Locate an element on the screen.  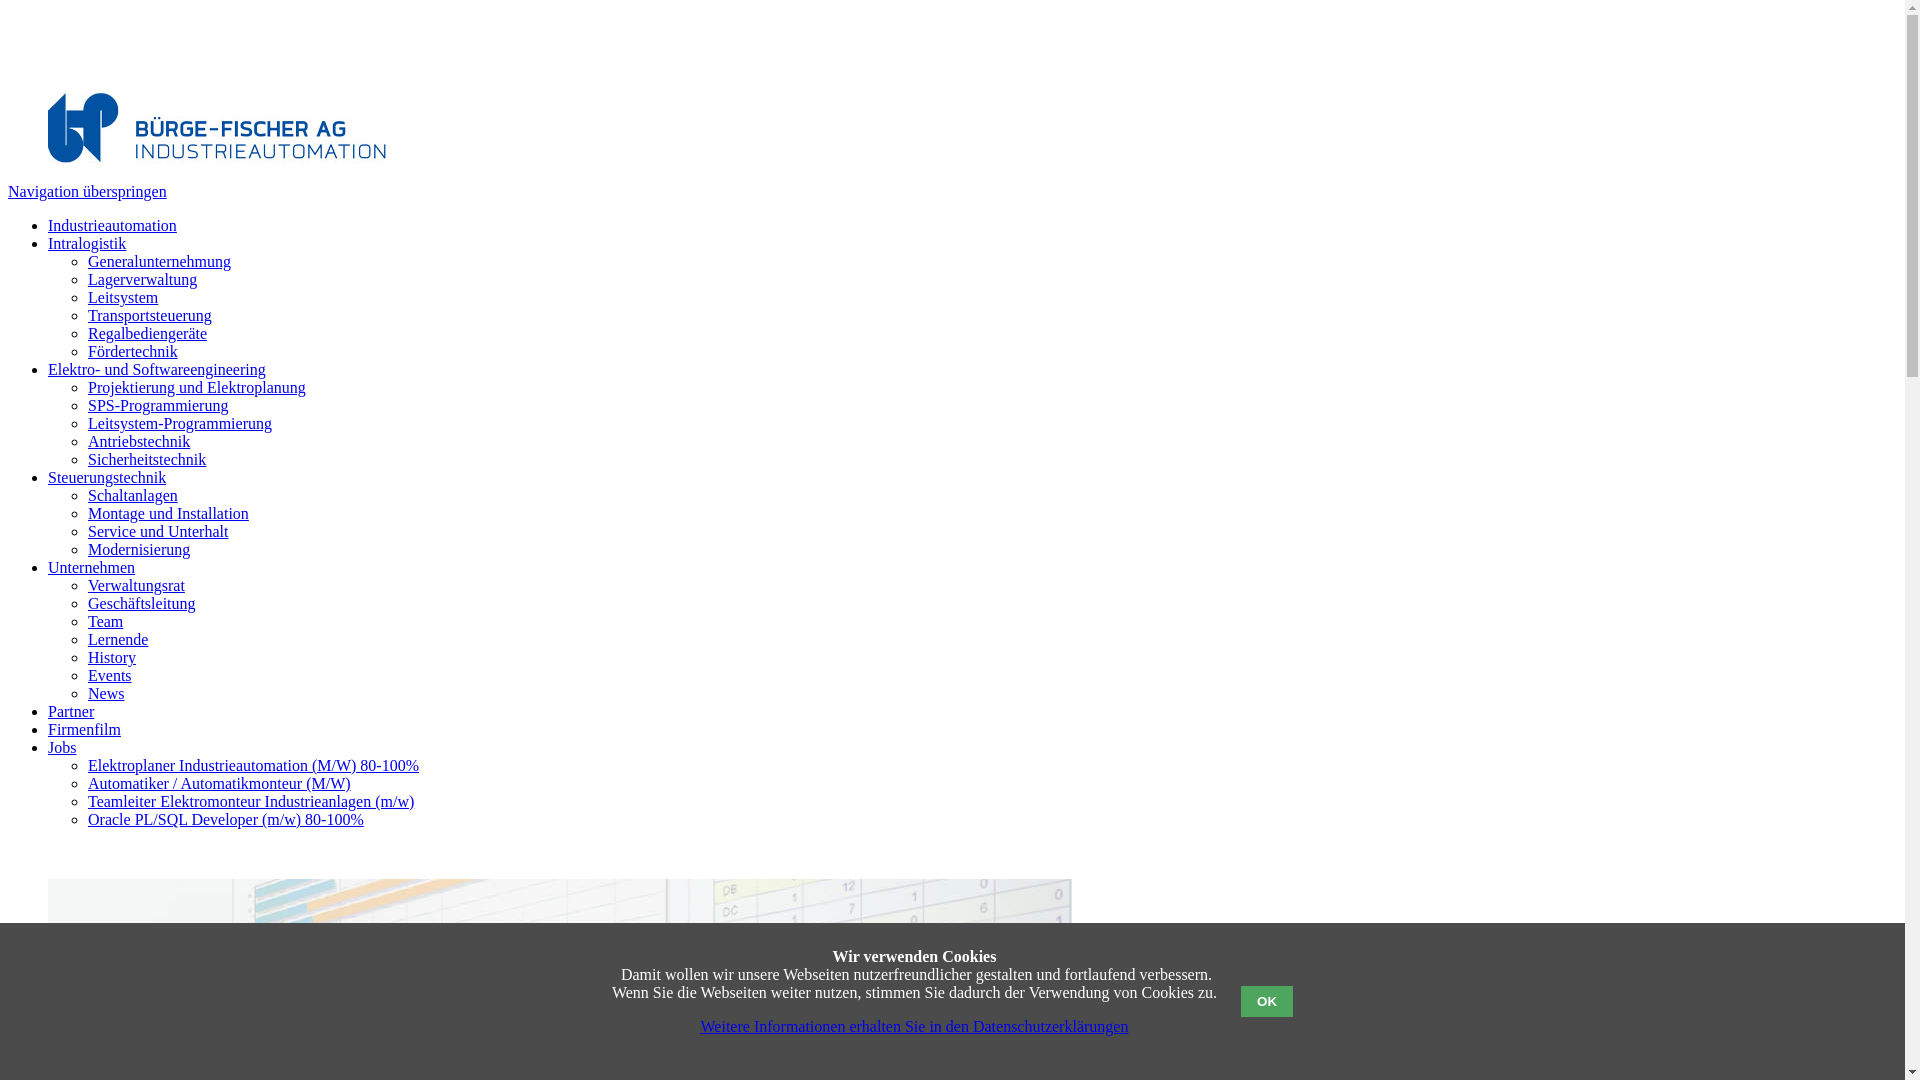
Automatiker / Automatikmonteur (M/W) is located at coordinates (220, 784).